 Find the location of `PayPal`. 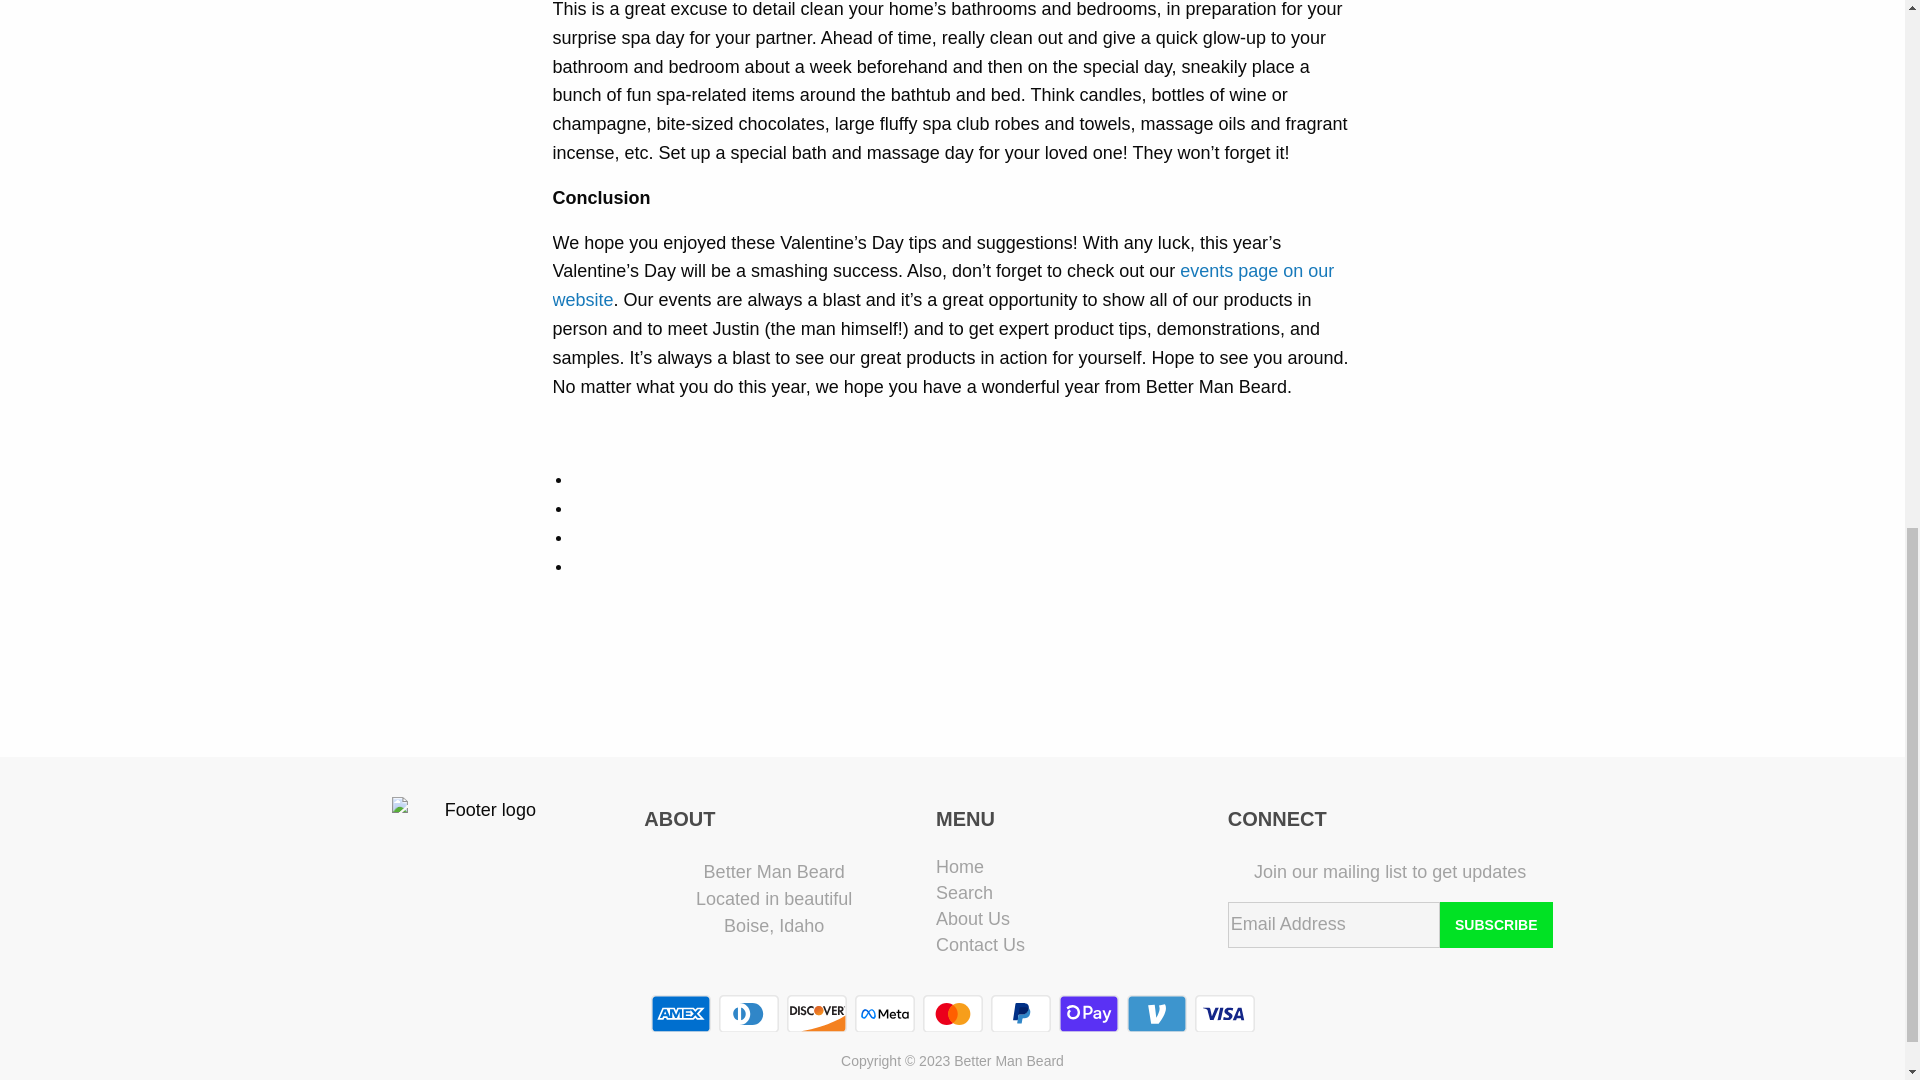

PayPal is located at coordinates (1020, 1013).